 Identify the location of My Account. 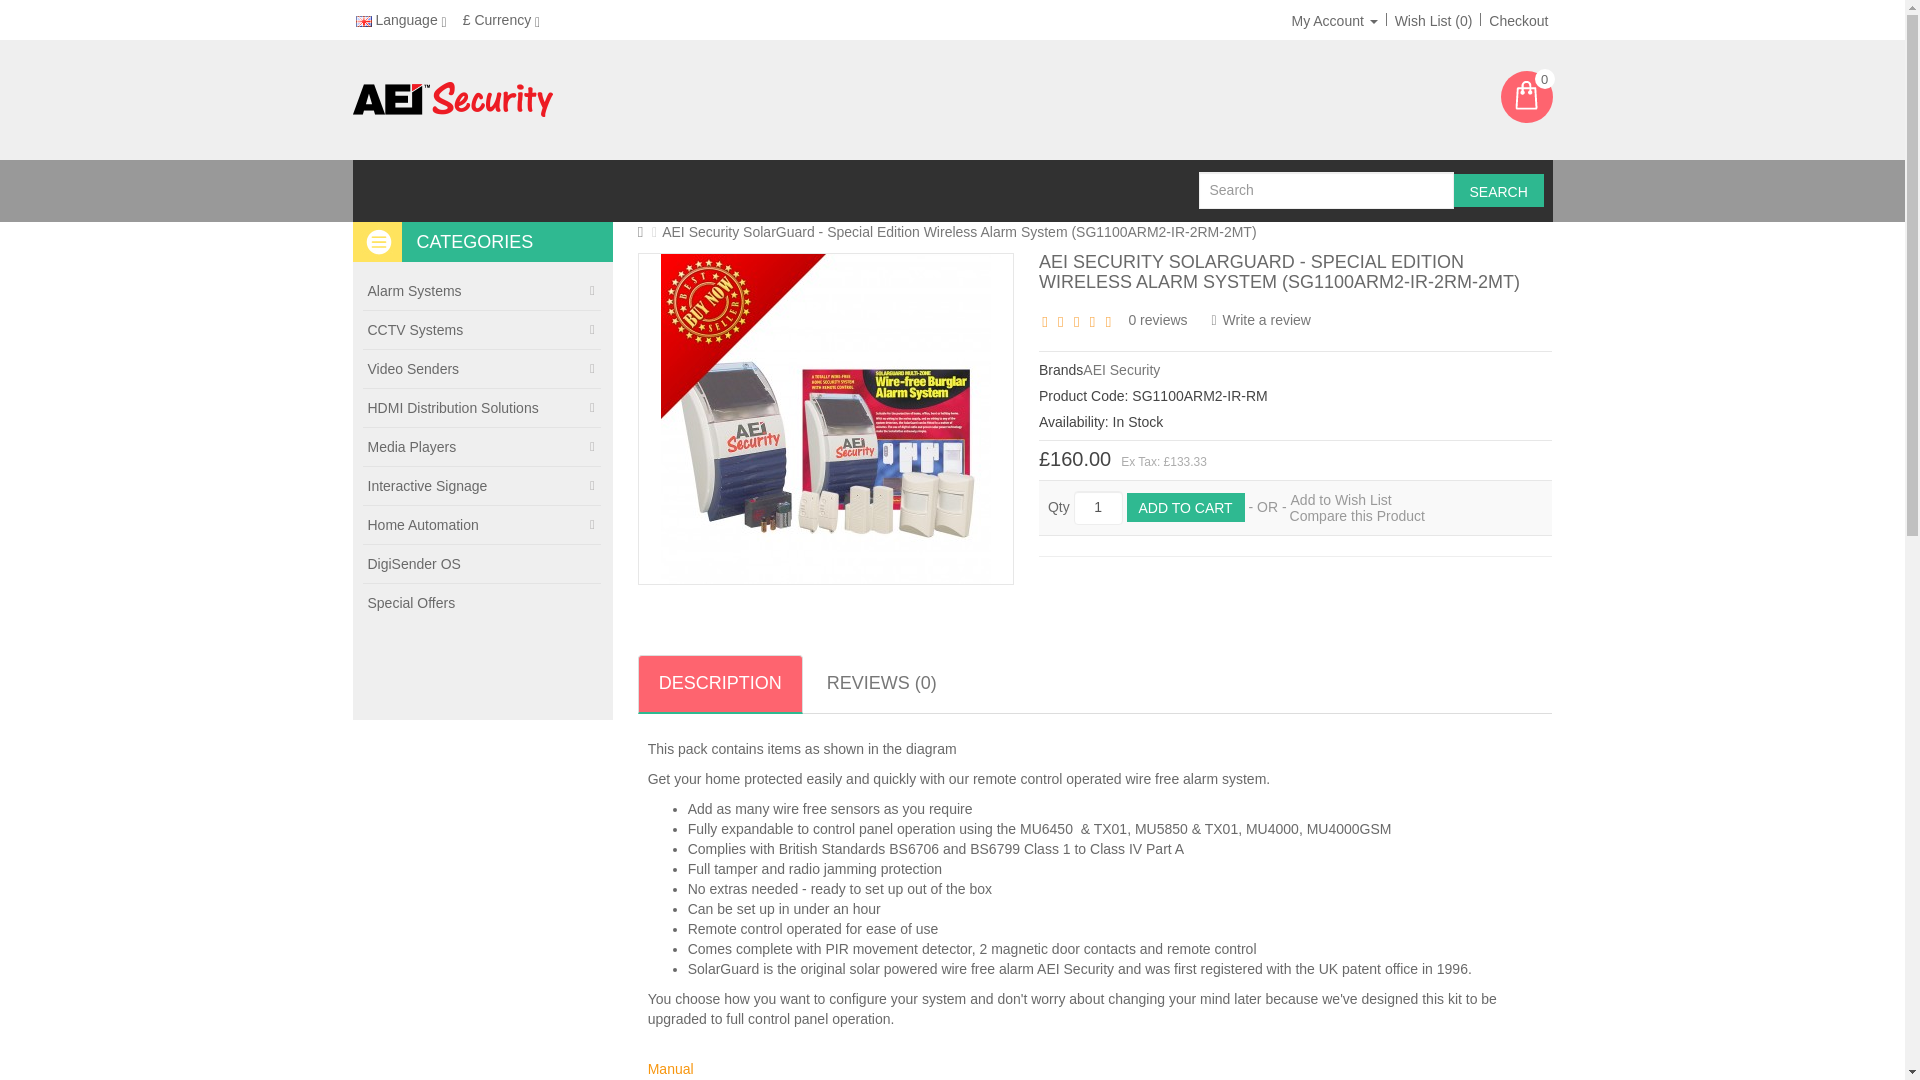
(1335, 20).